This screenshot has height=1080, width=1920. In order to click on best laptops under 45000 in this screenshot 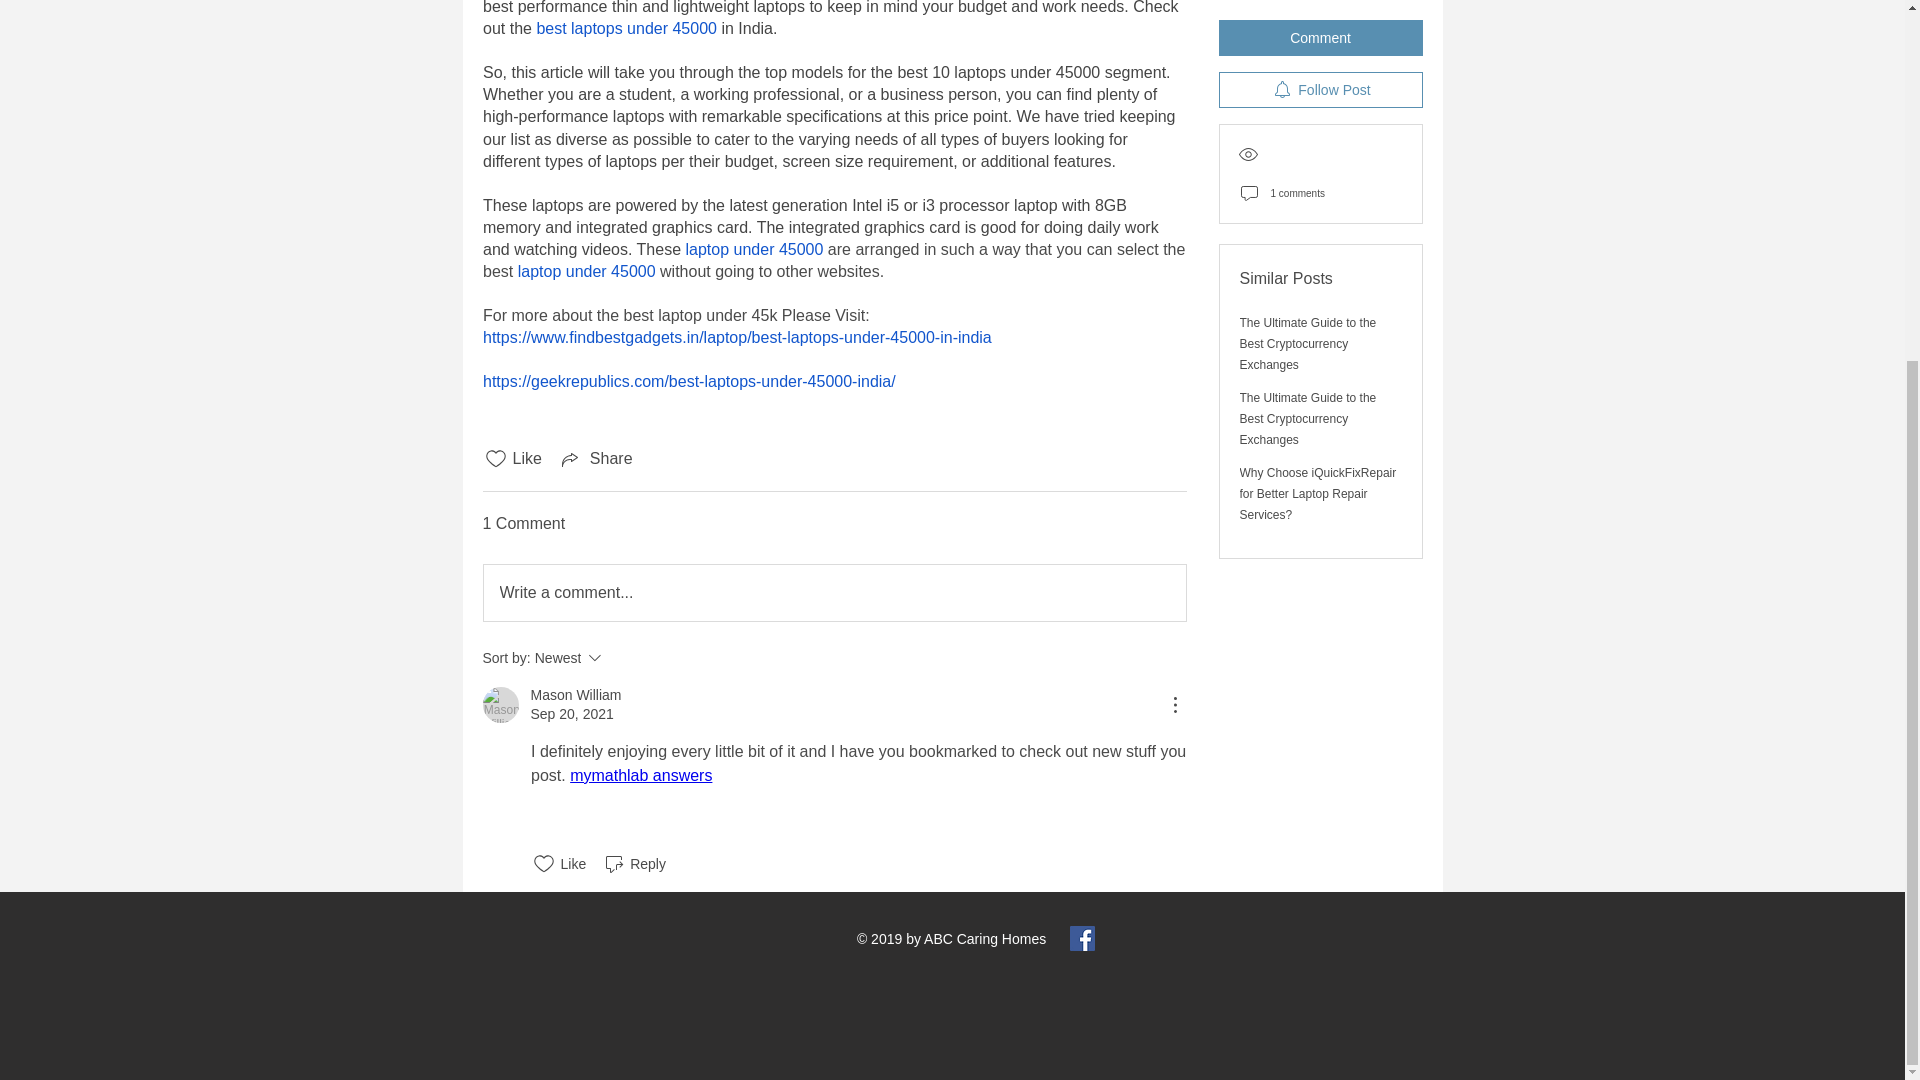, I will do `click(585, 271)`.